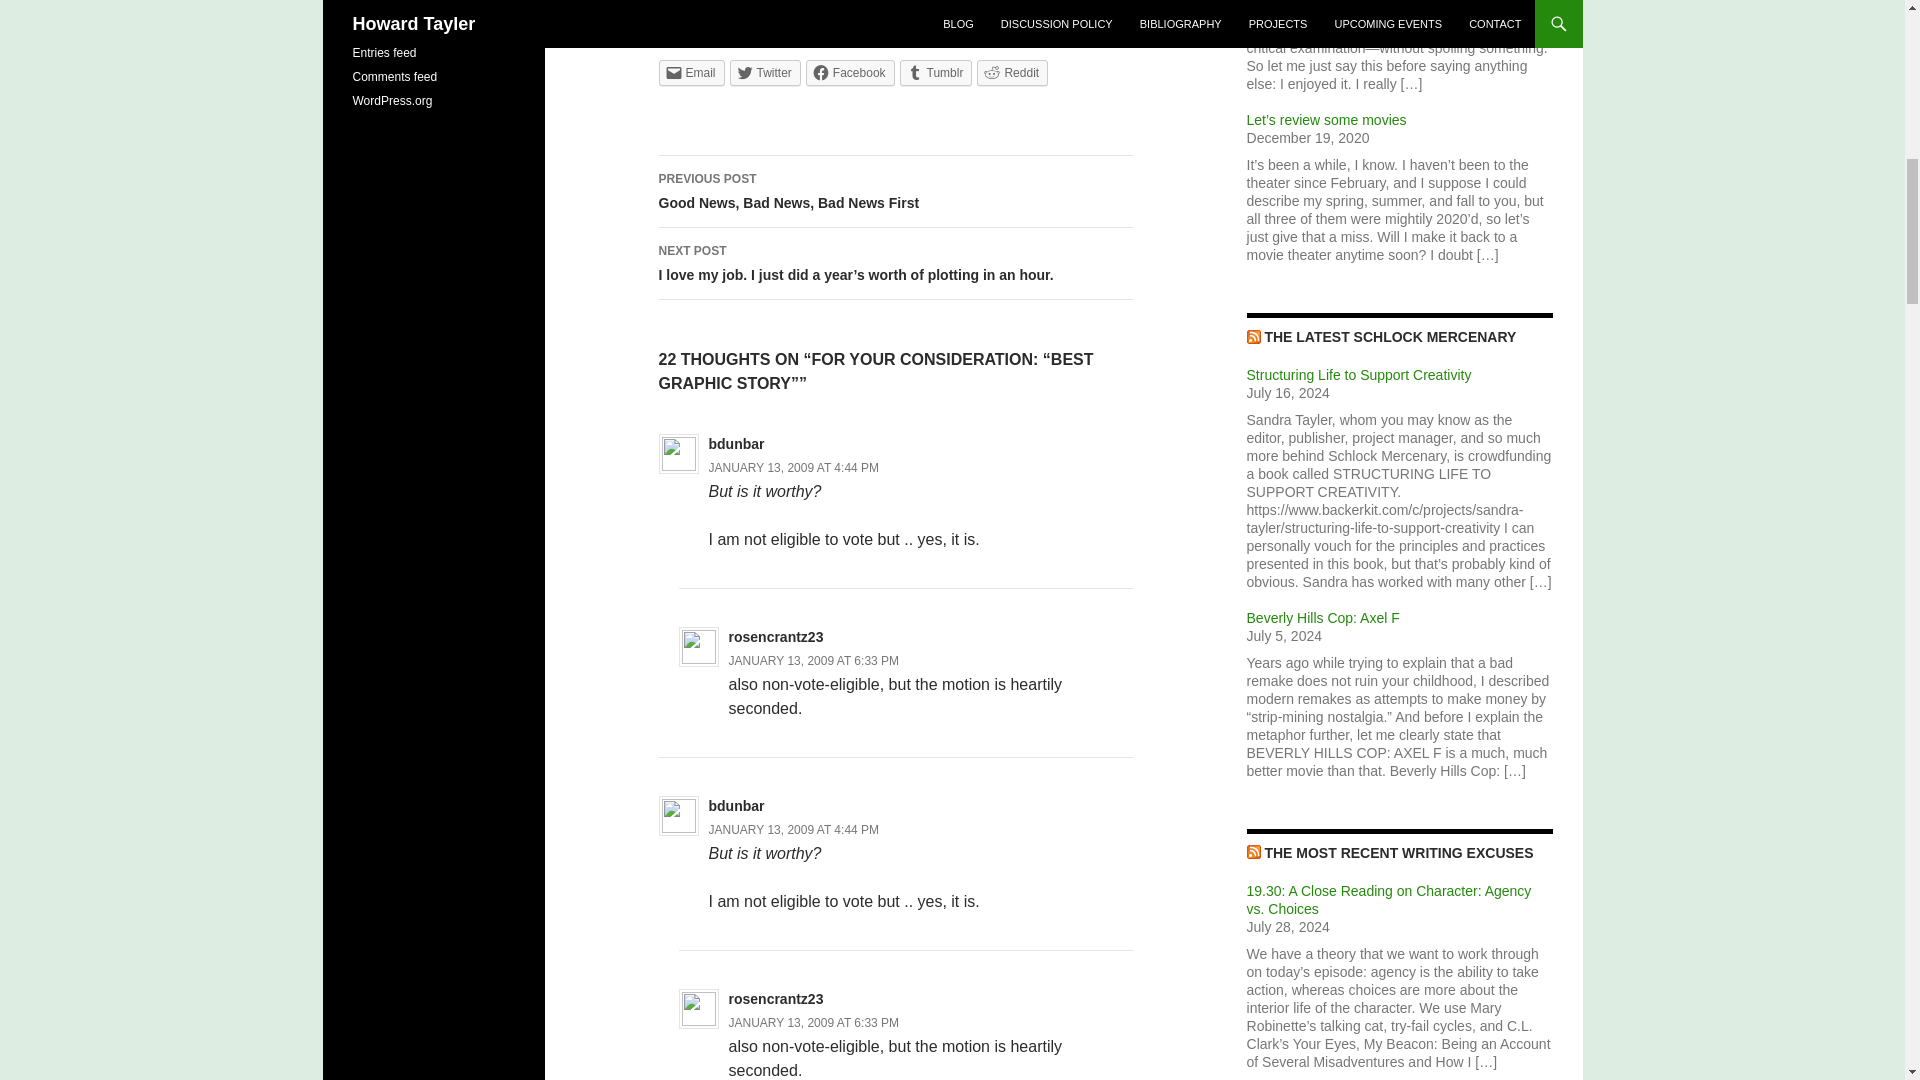  I want to click on Tumblr, so click(936, 73).